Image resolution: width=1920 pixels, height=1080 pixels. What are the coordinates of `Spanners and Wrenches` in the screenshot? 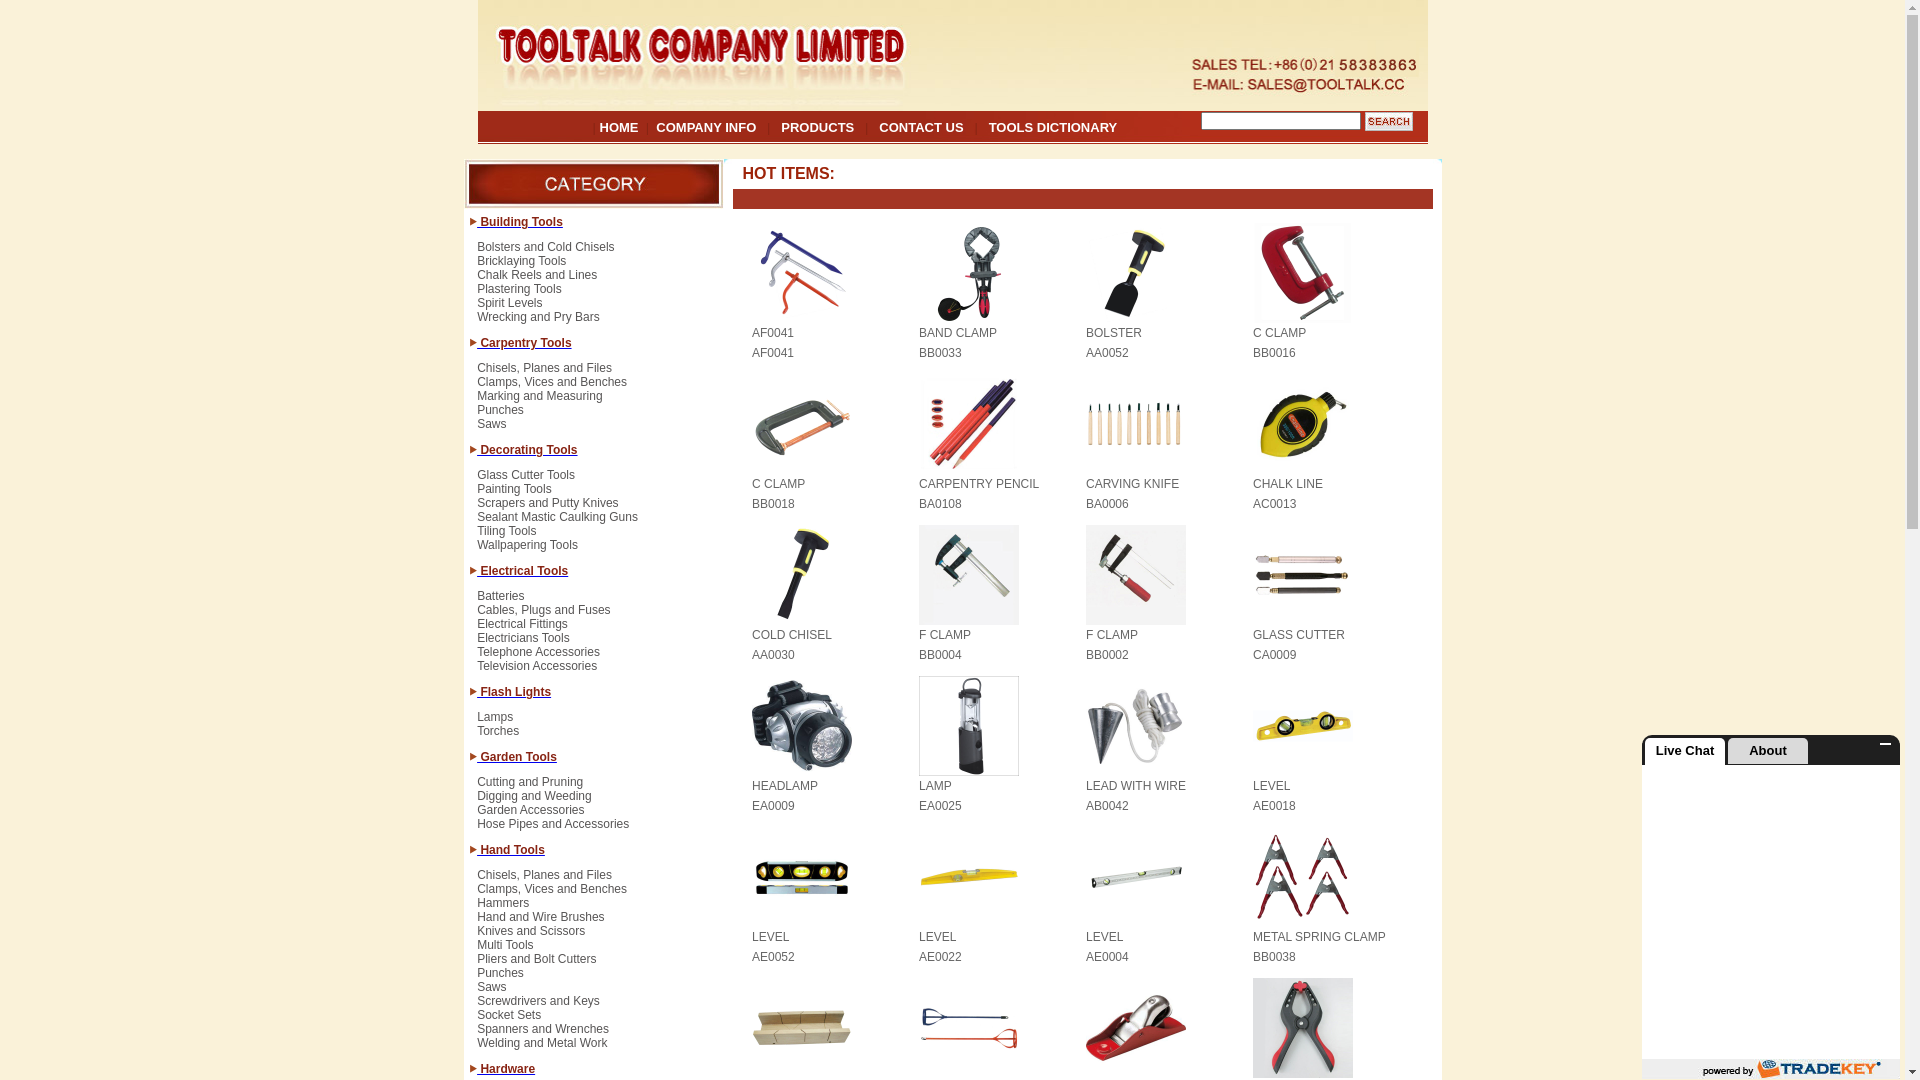 It's located at (543, 1036).